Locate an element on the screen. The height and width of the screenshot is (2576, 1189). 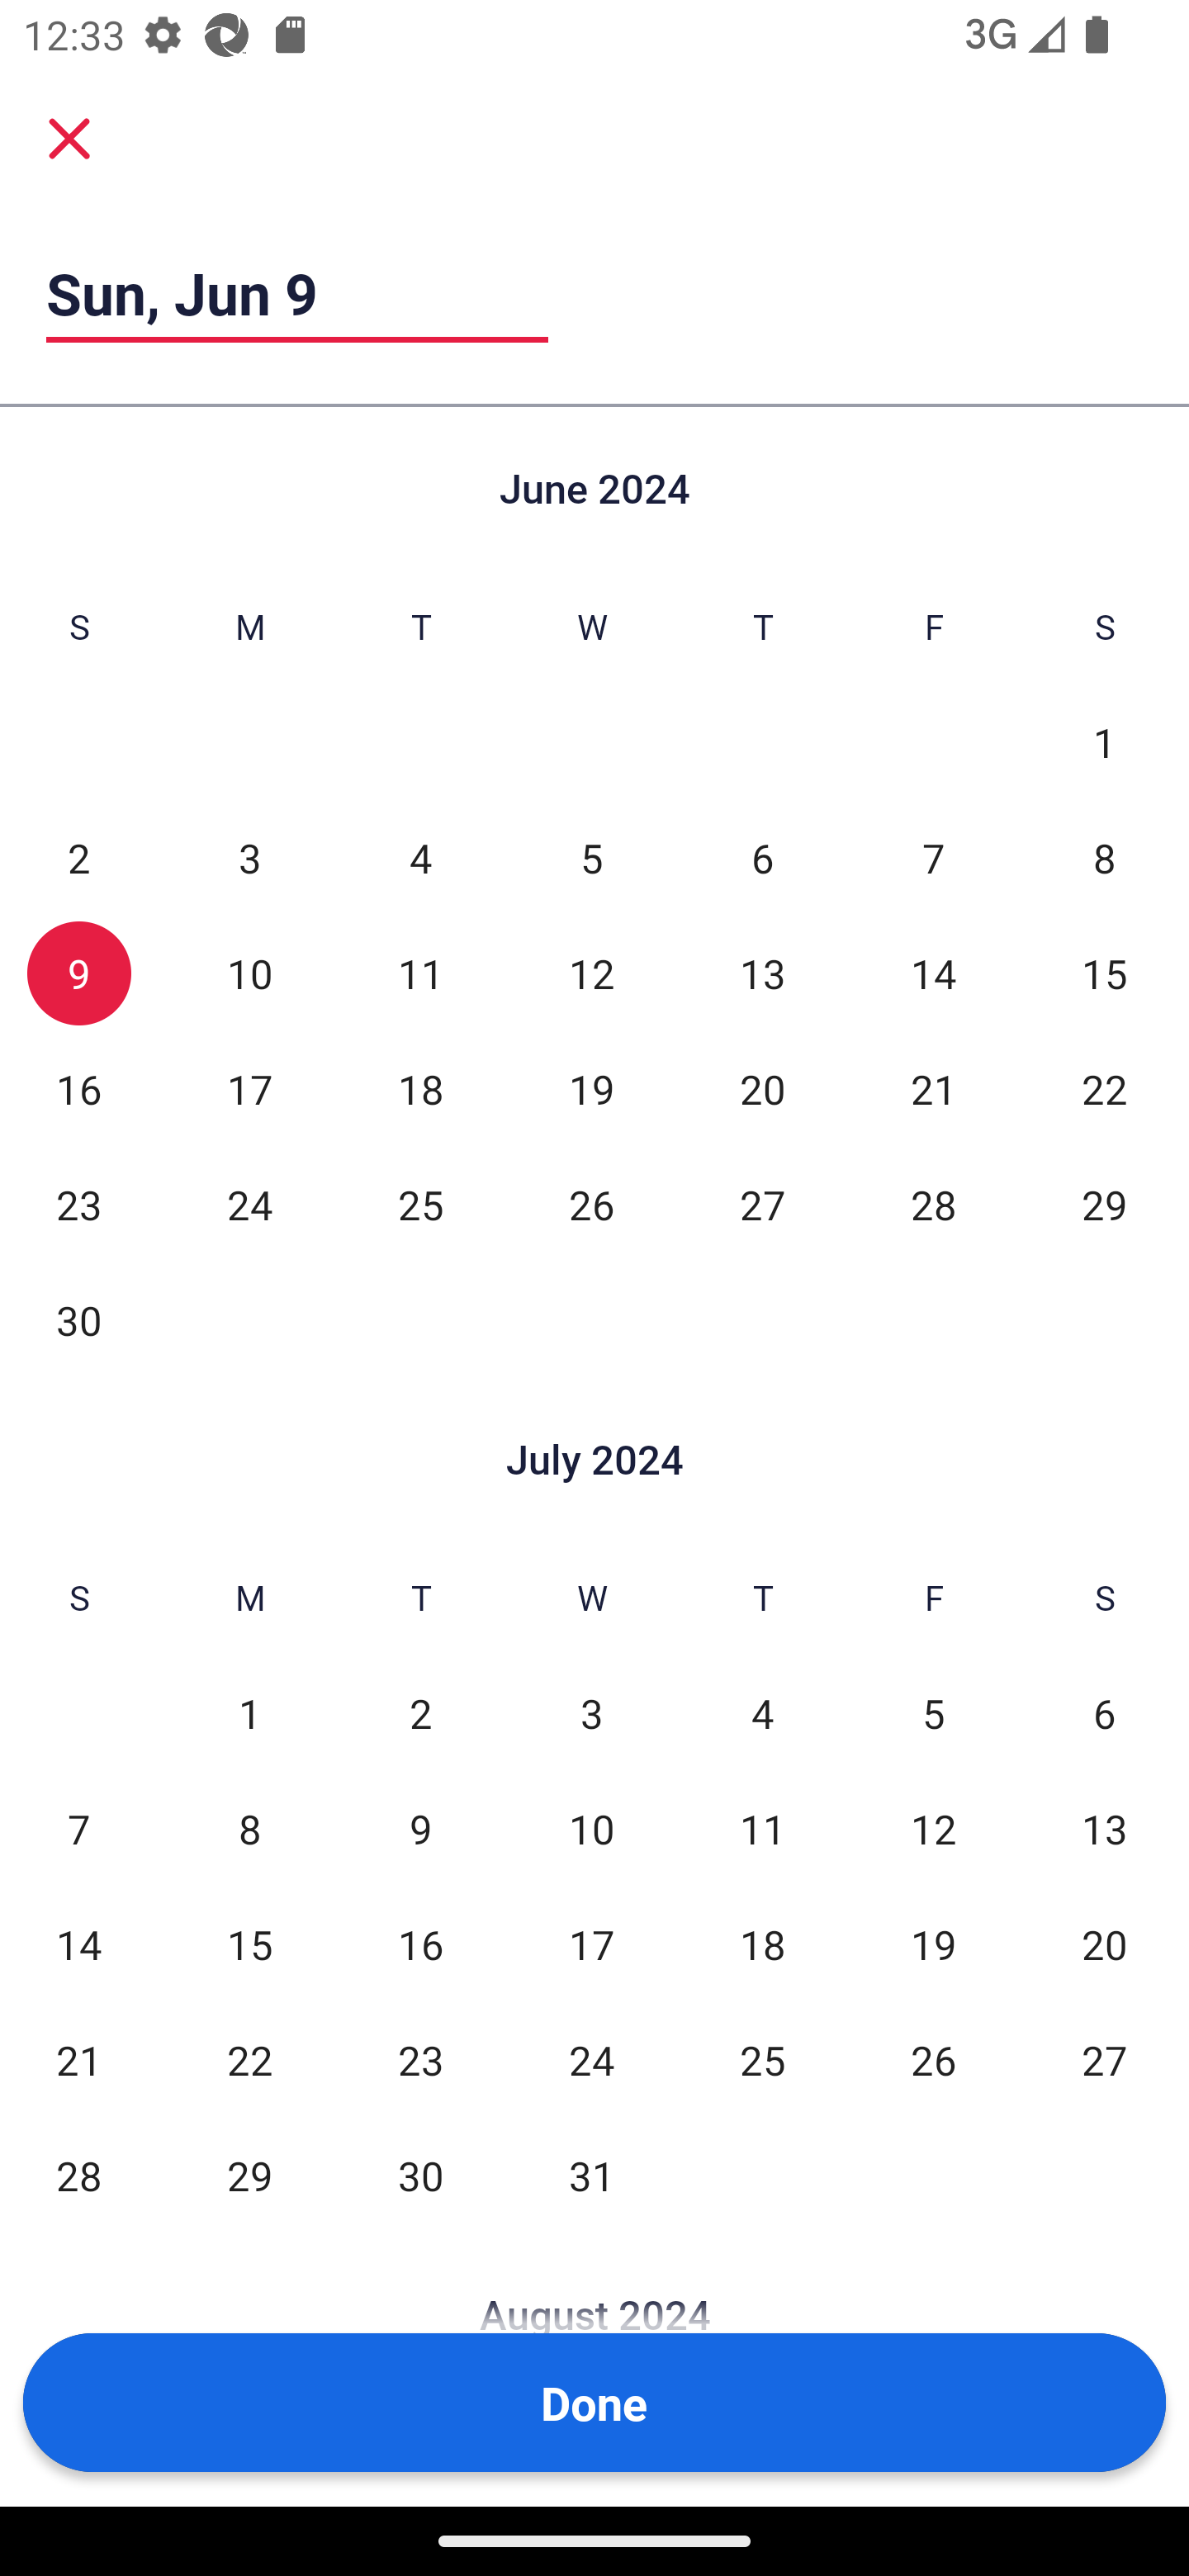
24 Mon, Jun 24, Not Selected is located at coordinates (249, 1204).